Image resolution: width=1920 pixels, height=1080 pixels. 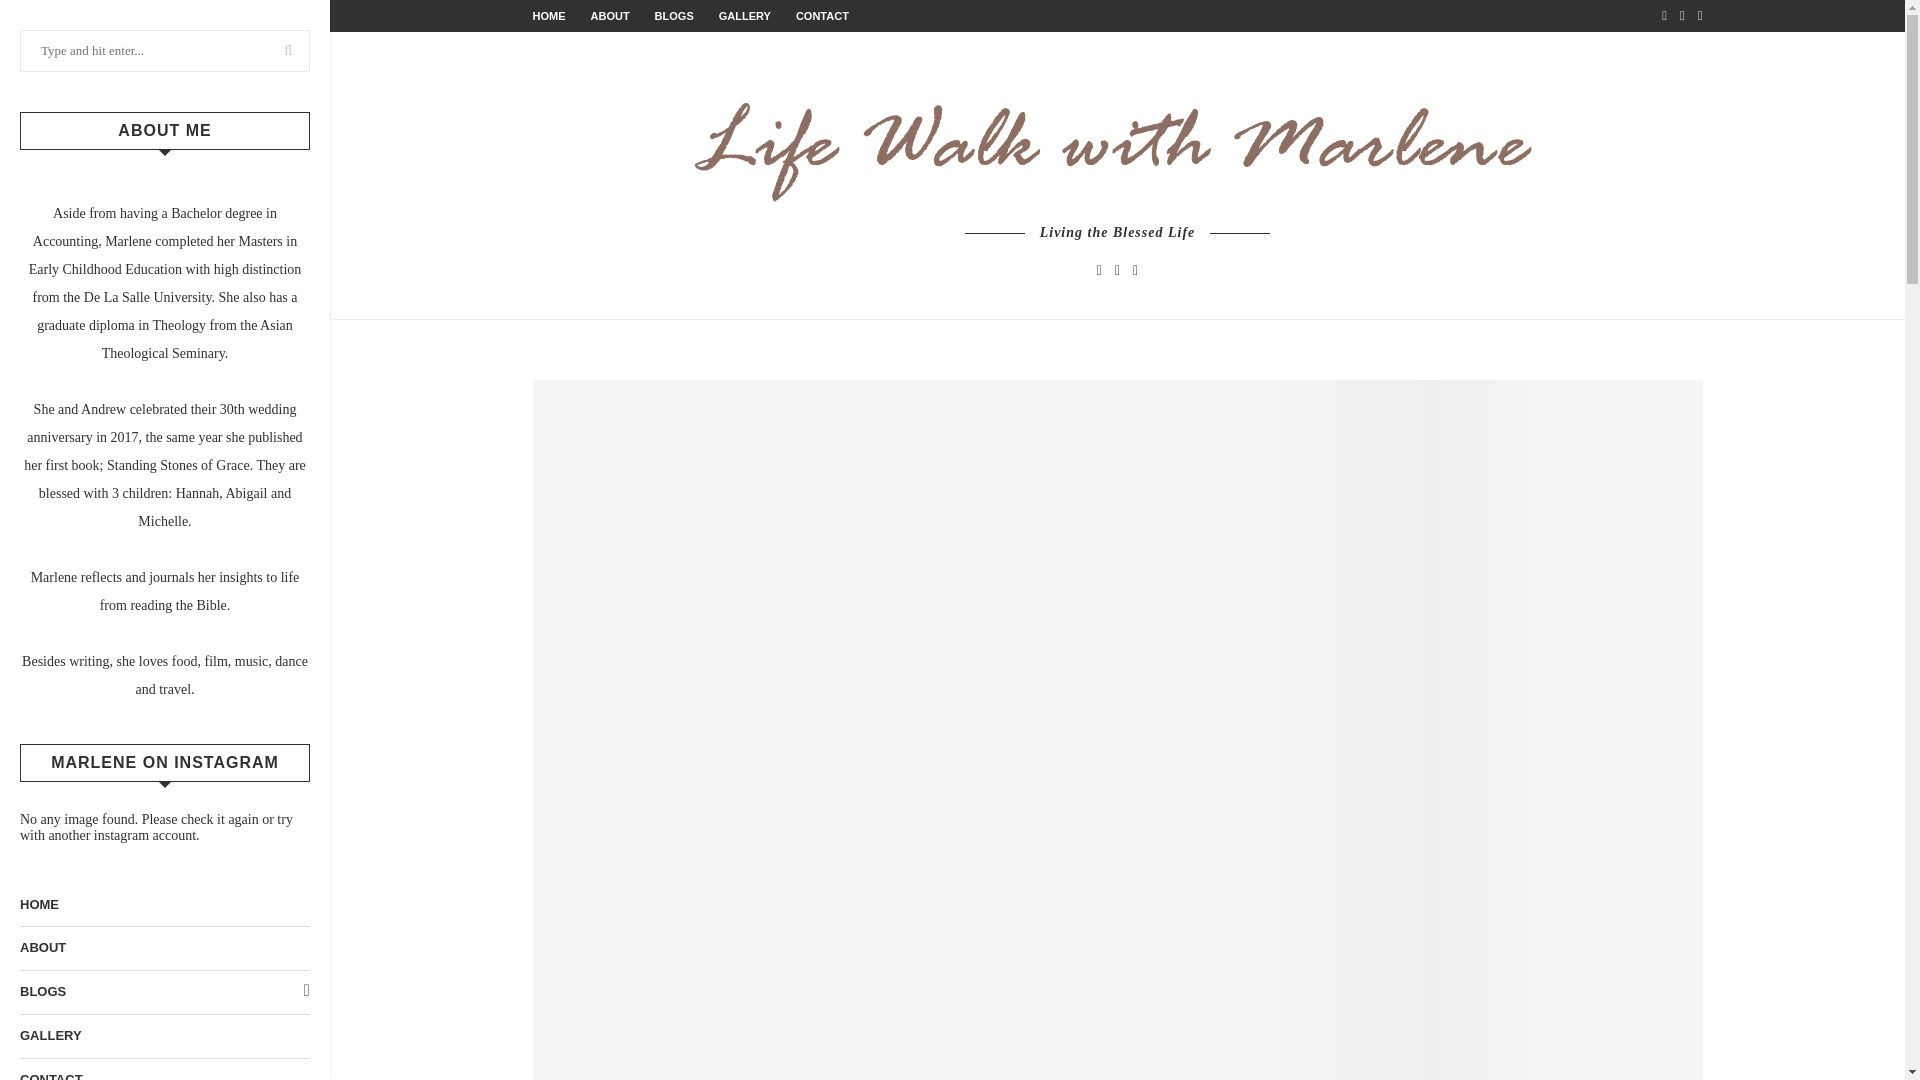 I want to click on GALLERY, so click(x=164, y=1036).